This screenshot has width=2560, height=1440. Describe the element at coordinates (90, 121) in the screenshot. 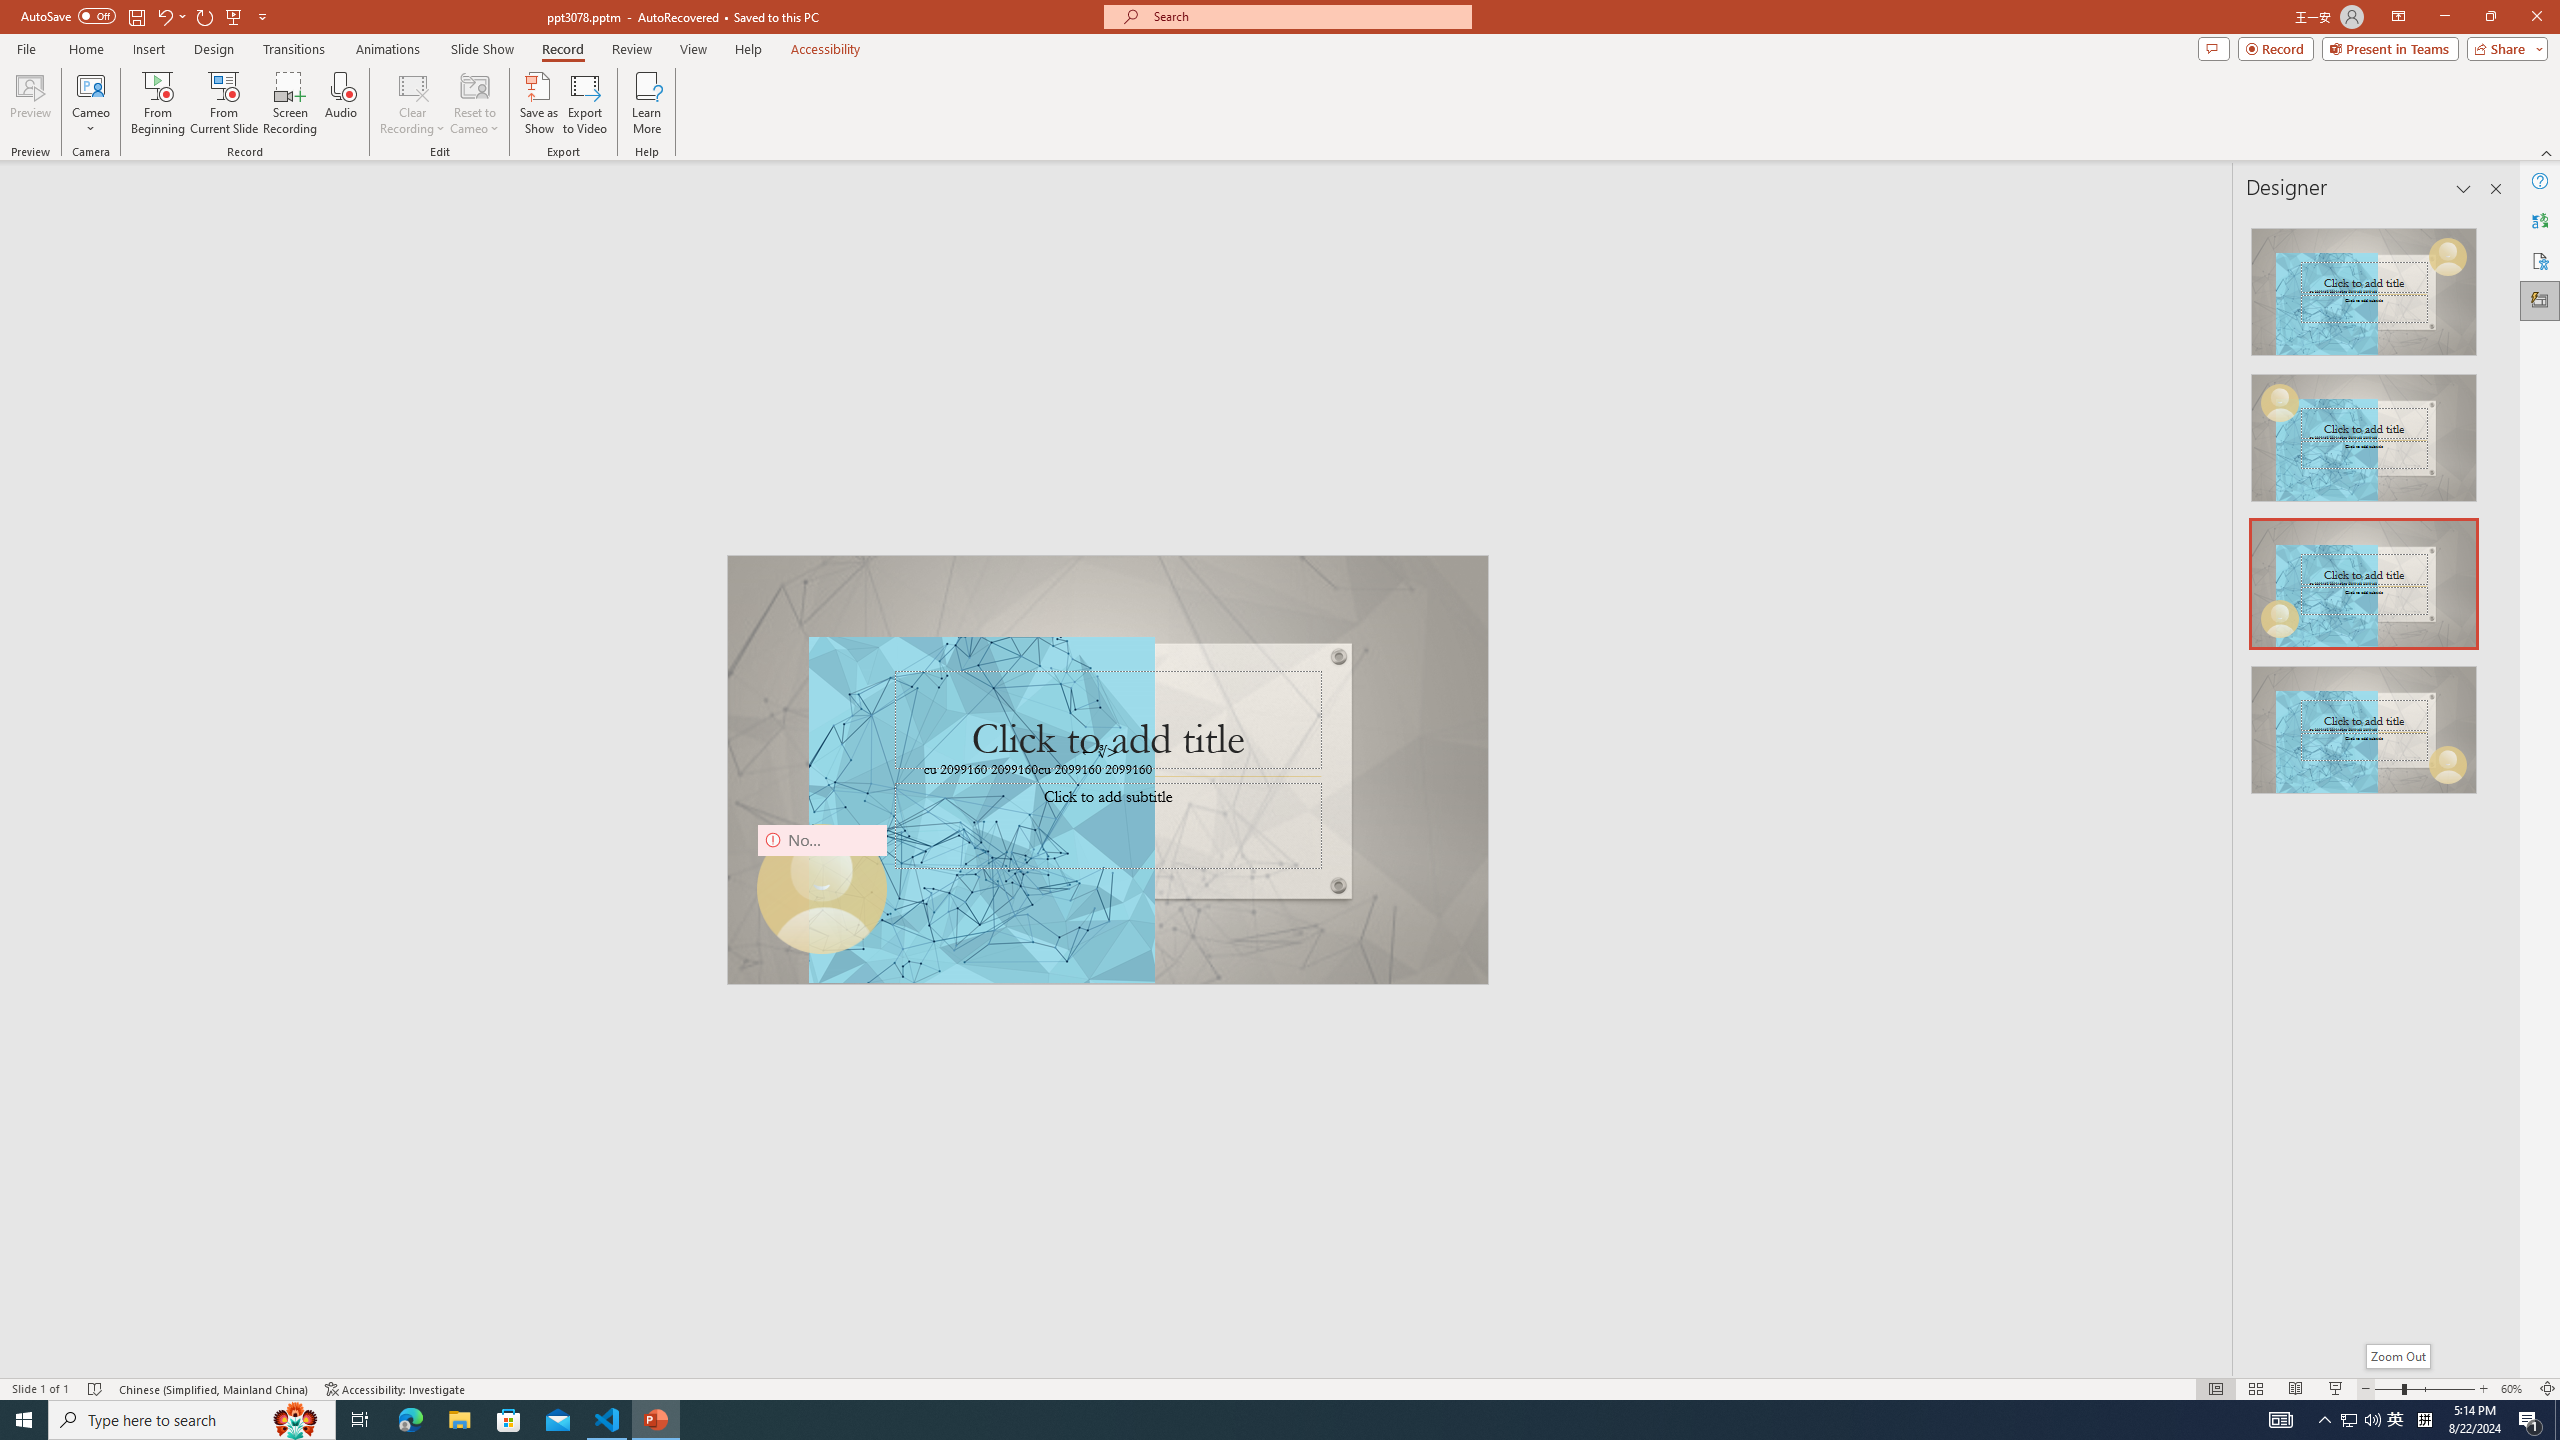

I see `More Options` at that location.